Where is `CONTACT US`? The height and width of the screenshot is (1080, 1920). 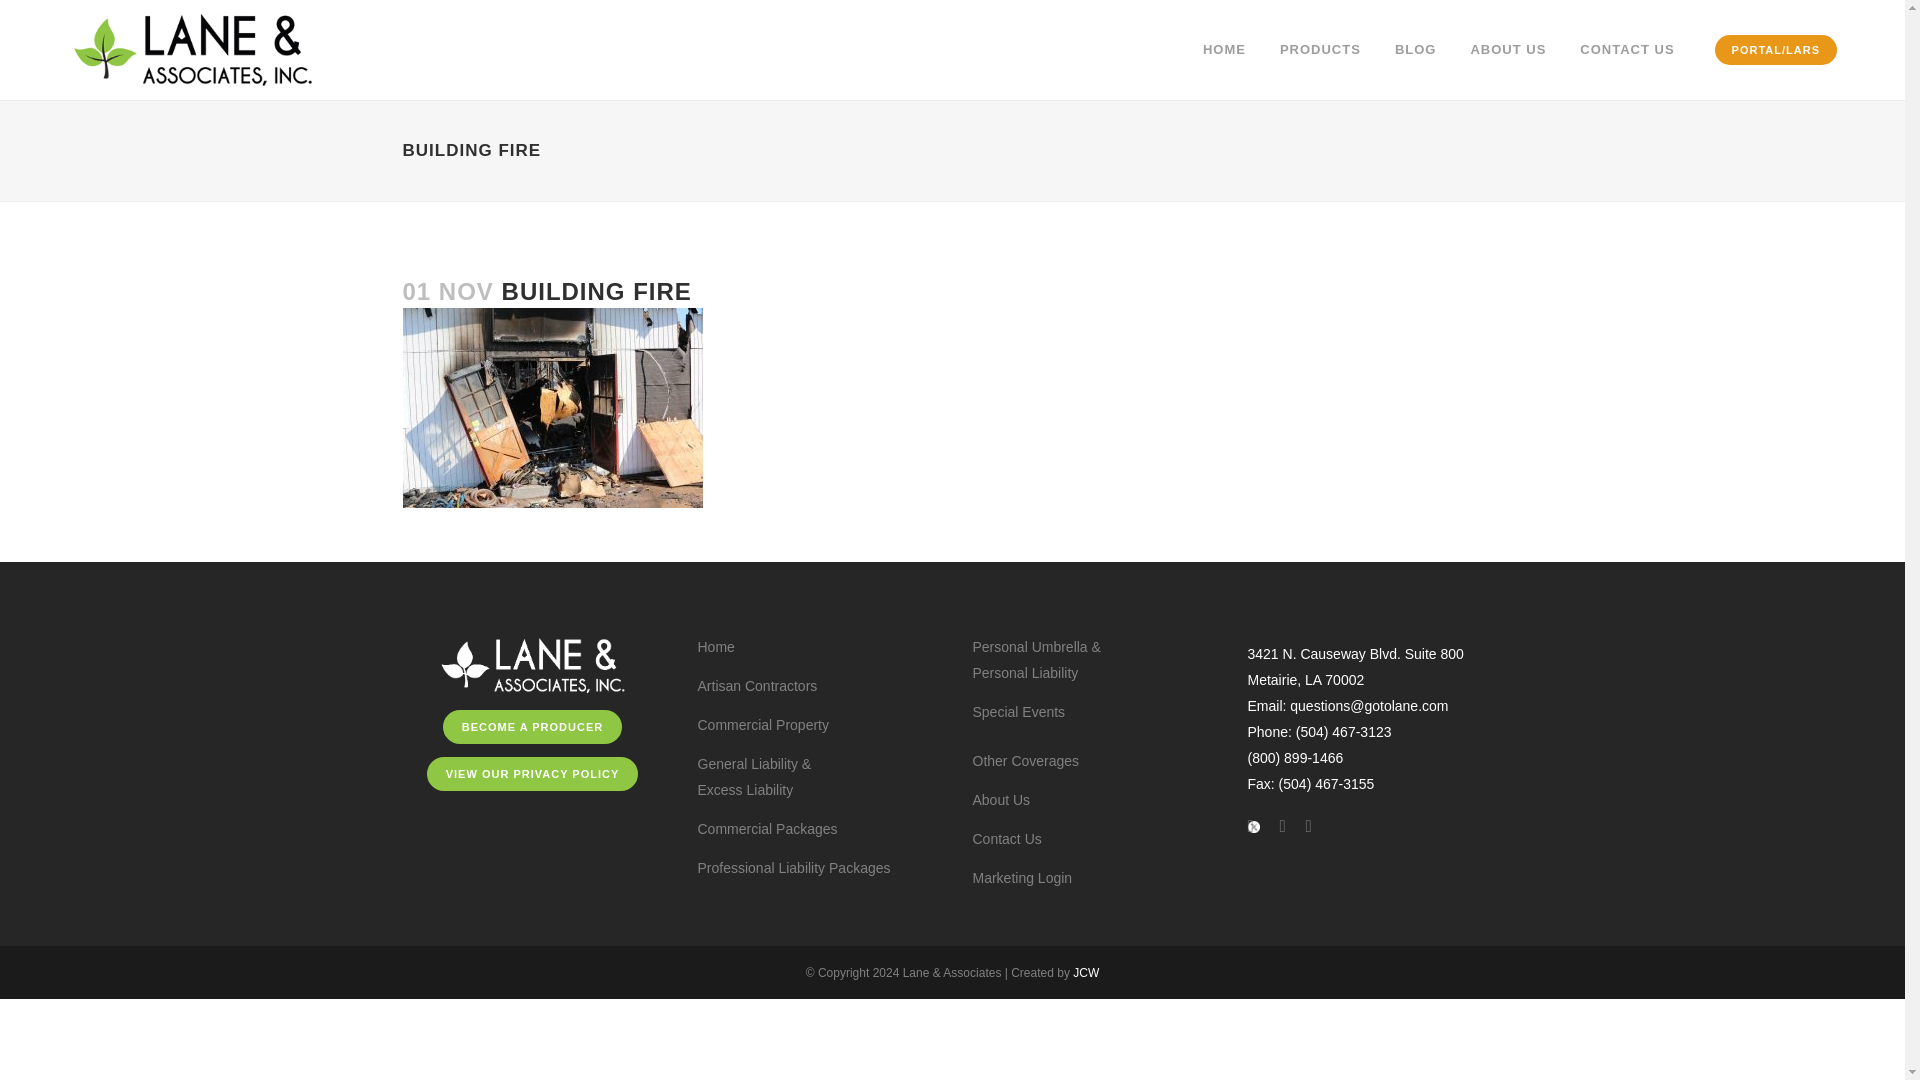 CONTACT US is located at coordinates (1626, 50).